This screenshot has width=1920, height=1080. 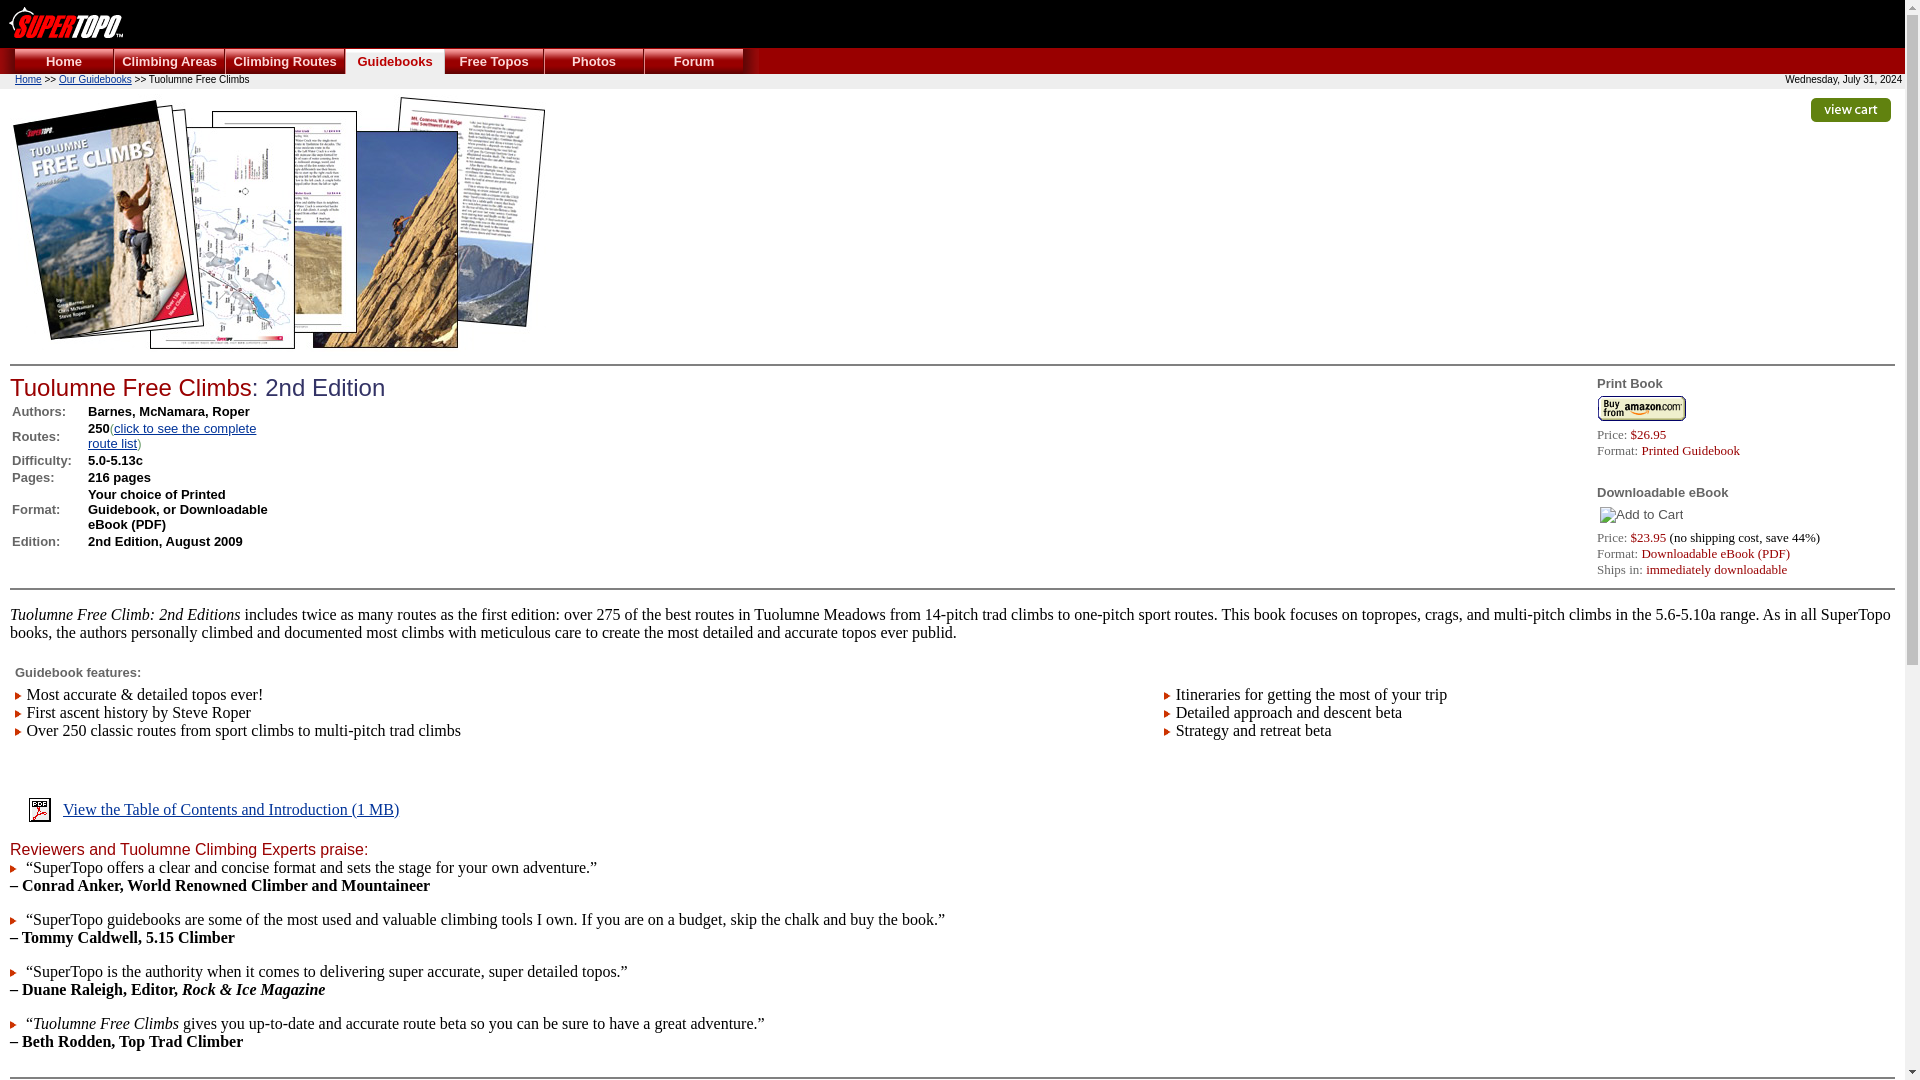 I want to click on Our Guidebooks, so click(x=96, y=80).